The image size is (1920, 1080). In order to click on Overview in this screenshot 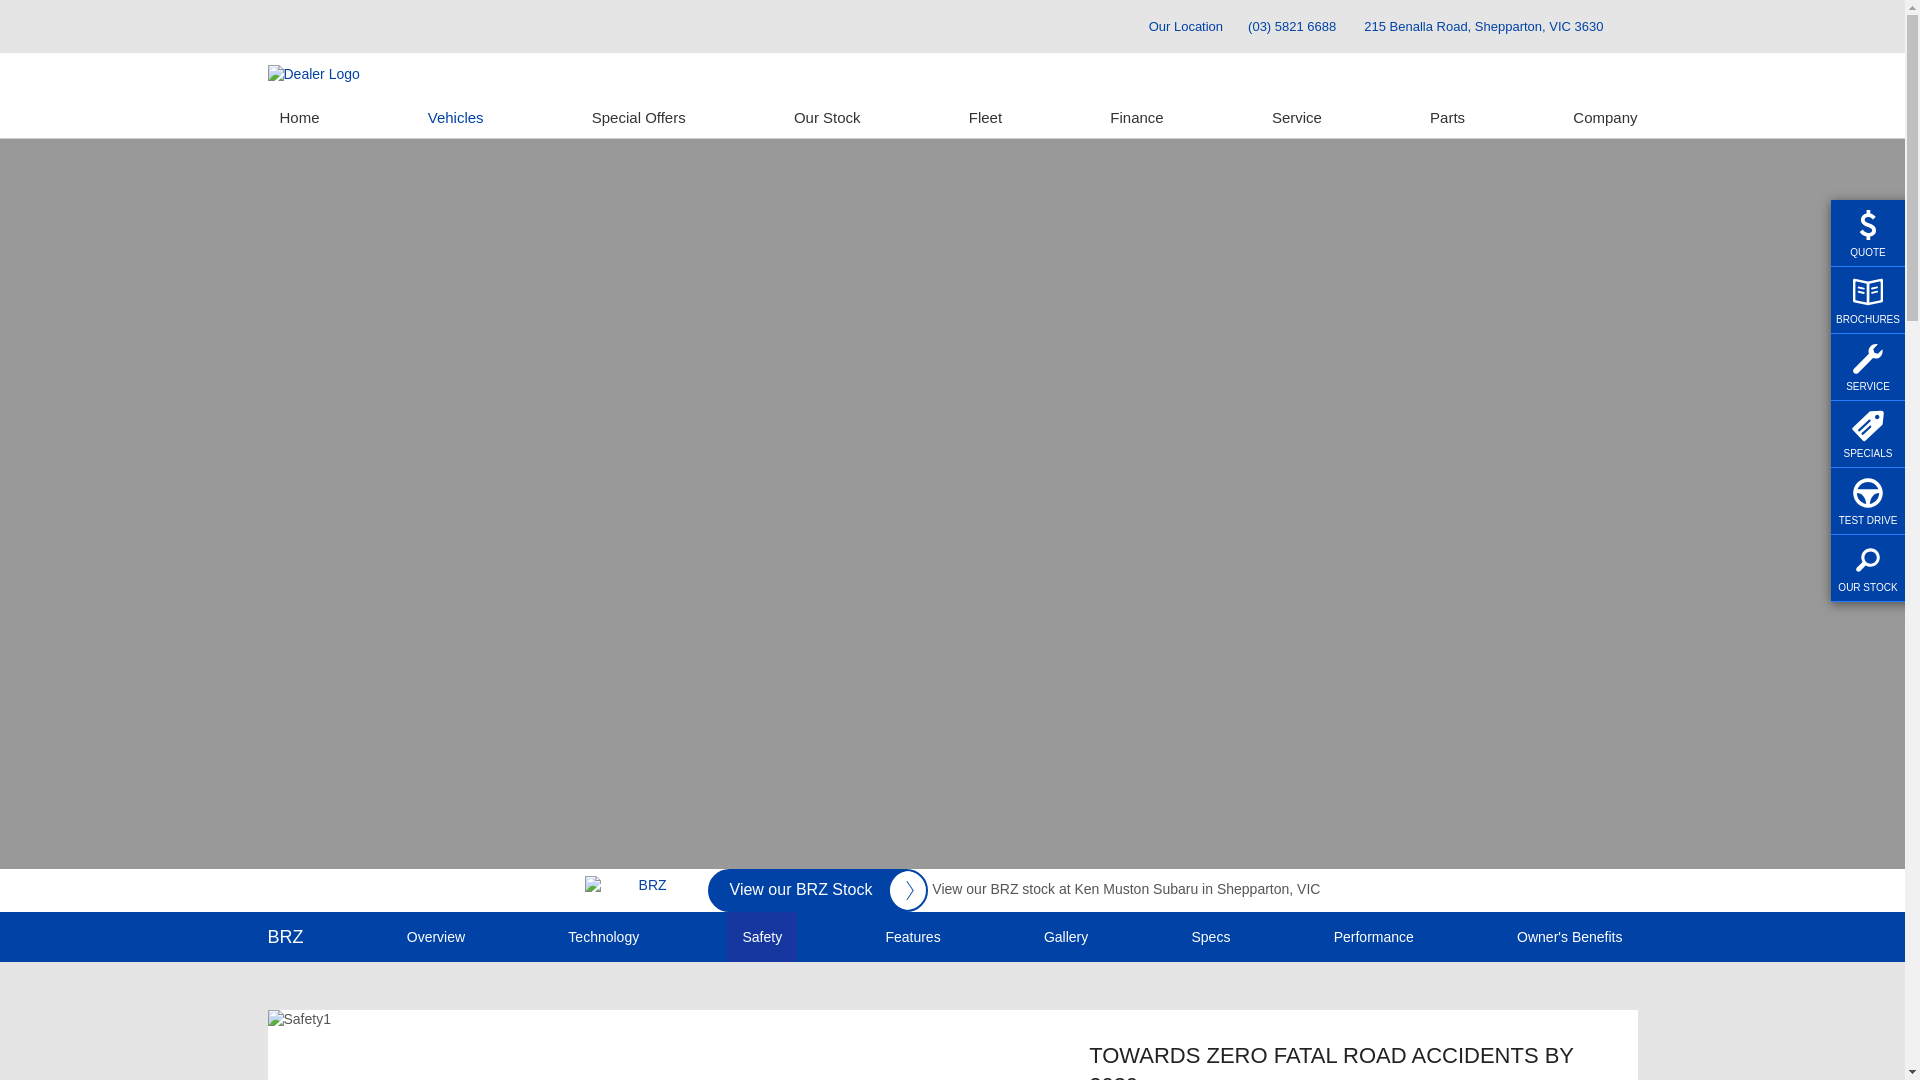, I will do `click(436, 937)`.